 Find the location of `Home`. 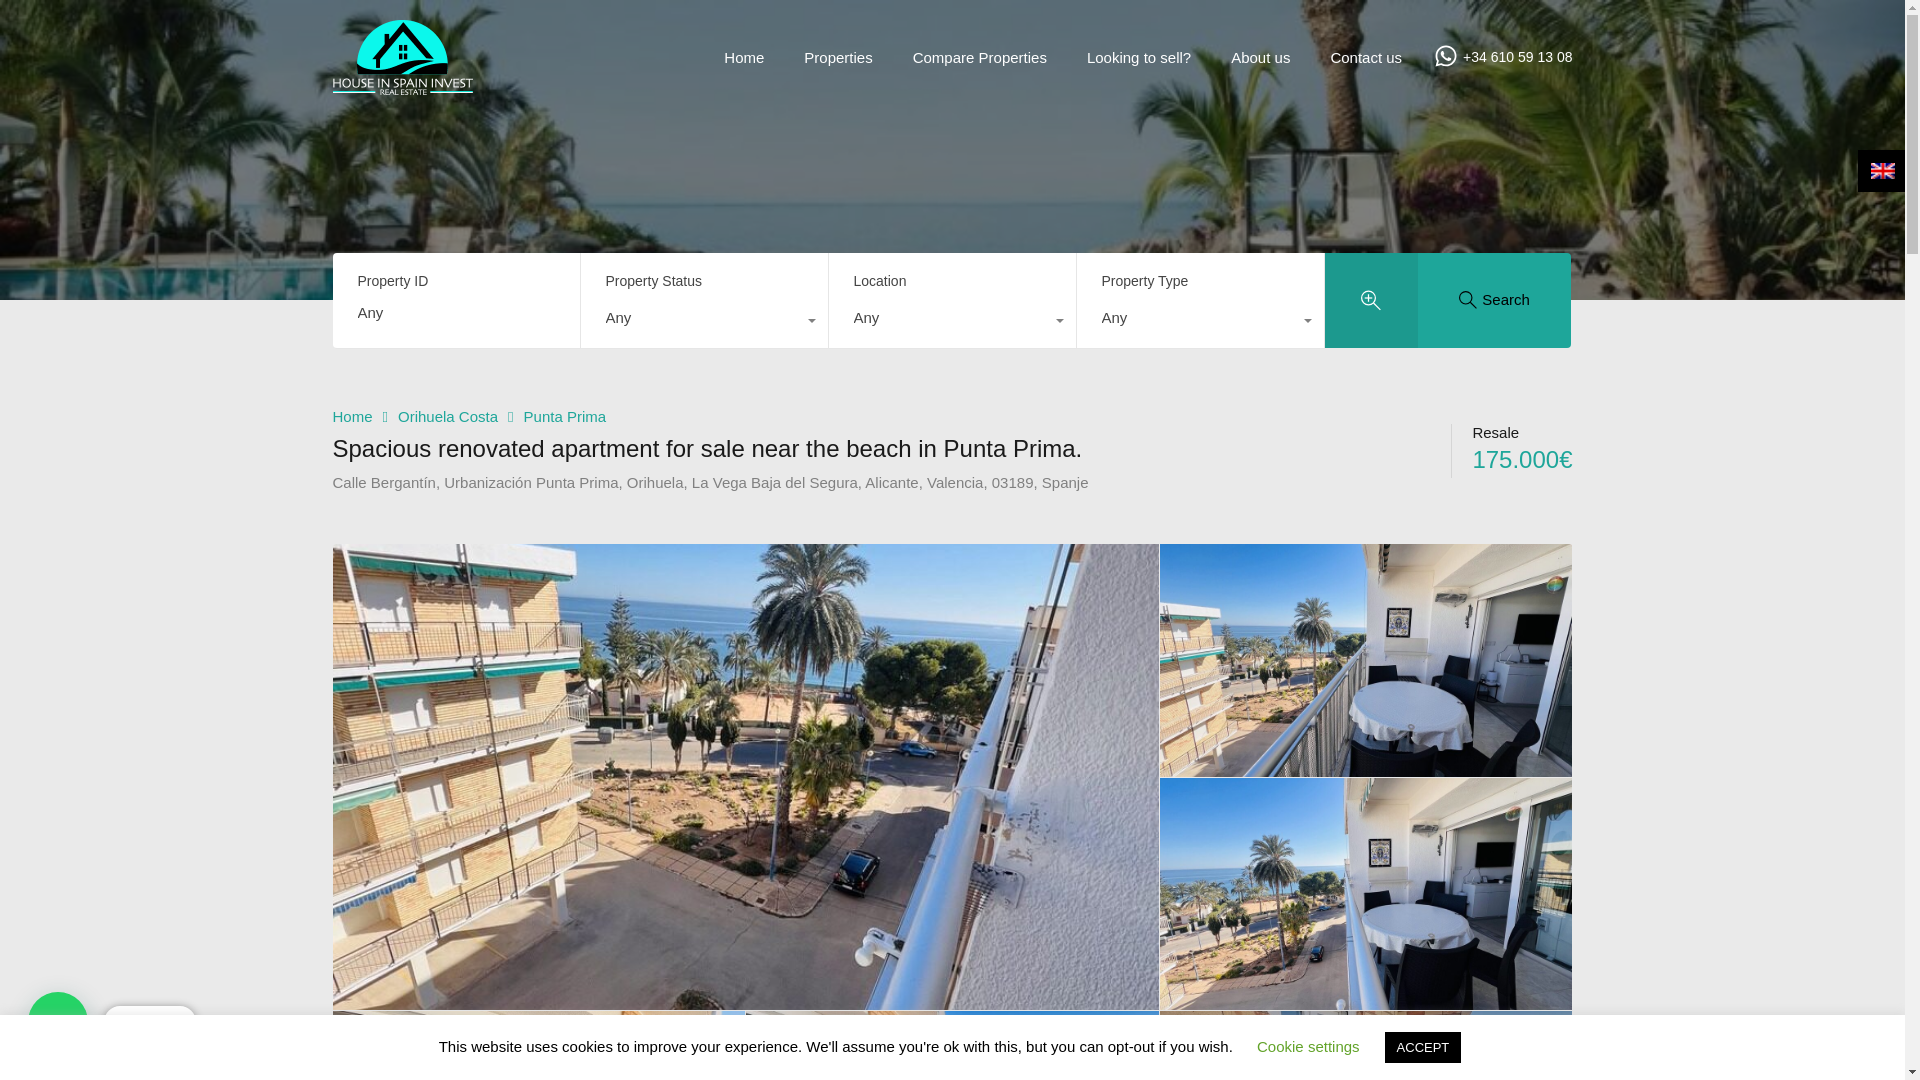

Home is located at coordinates (744, 57).